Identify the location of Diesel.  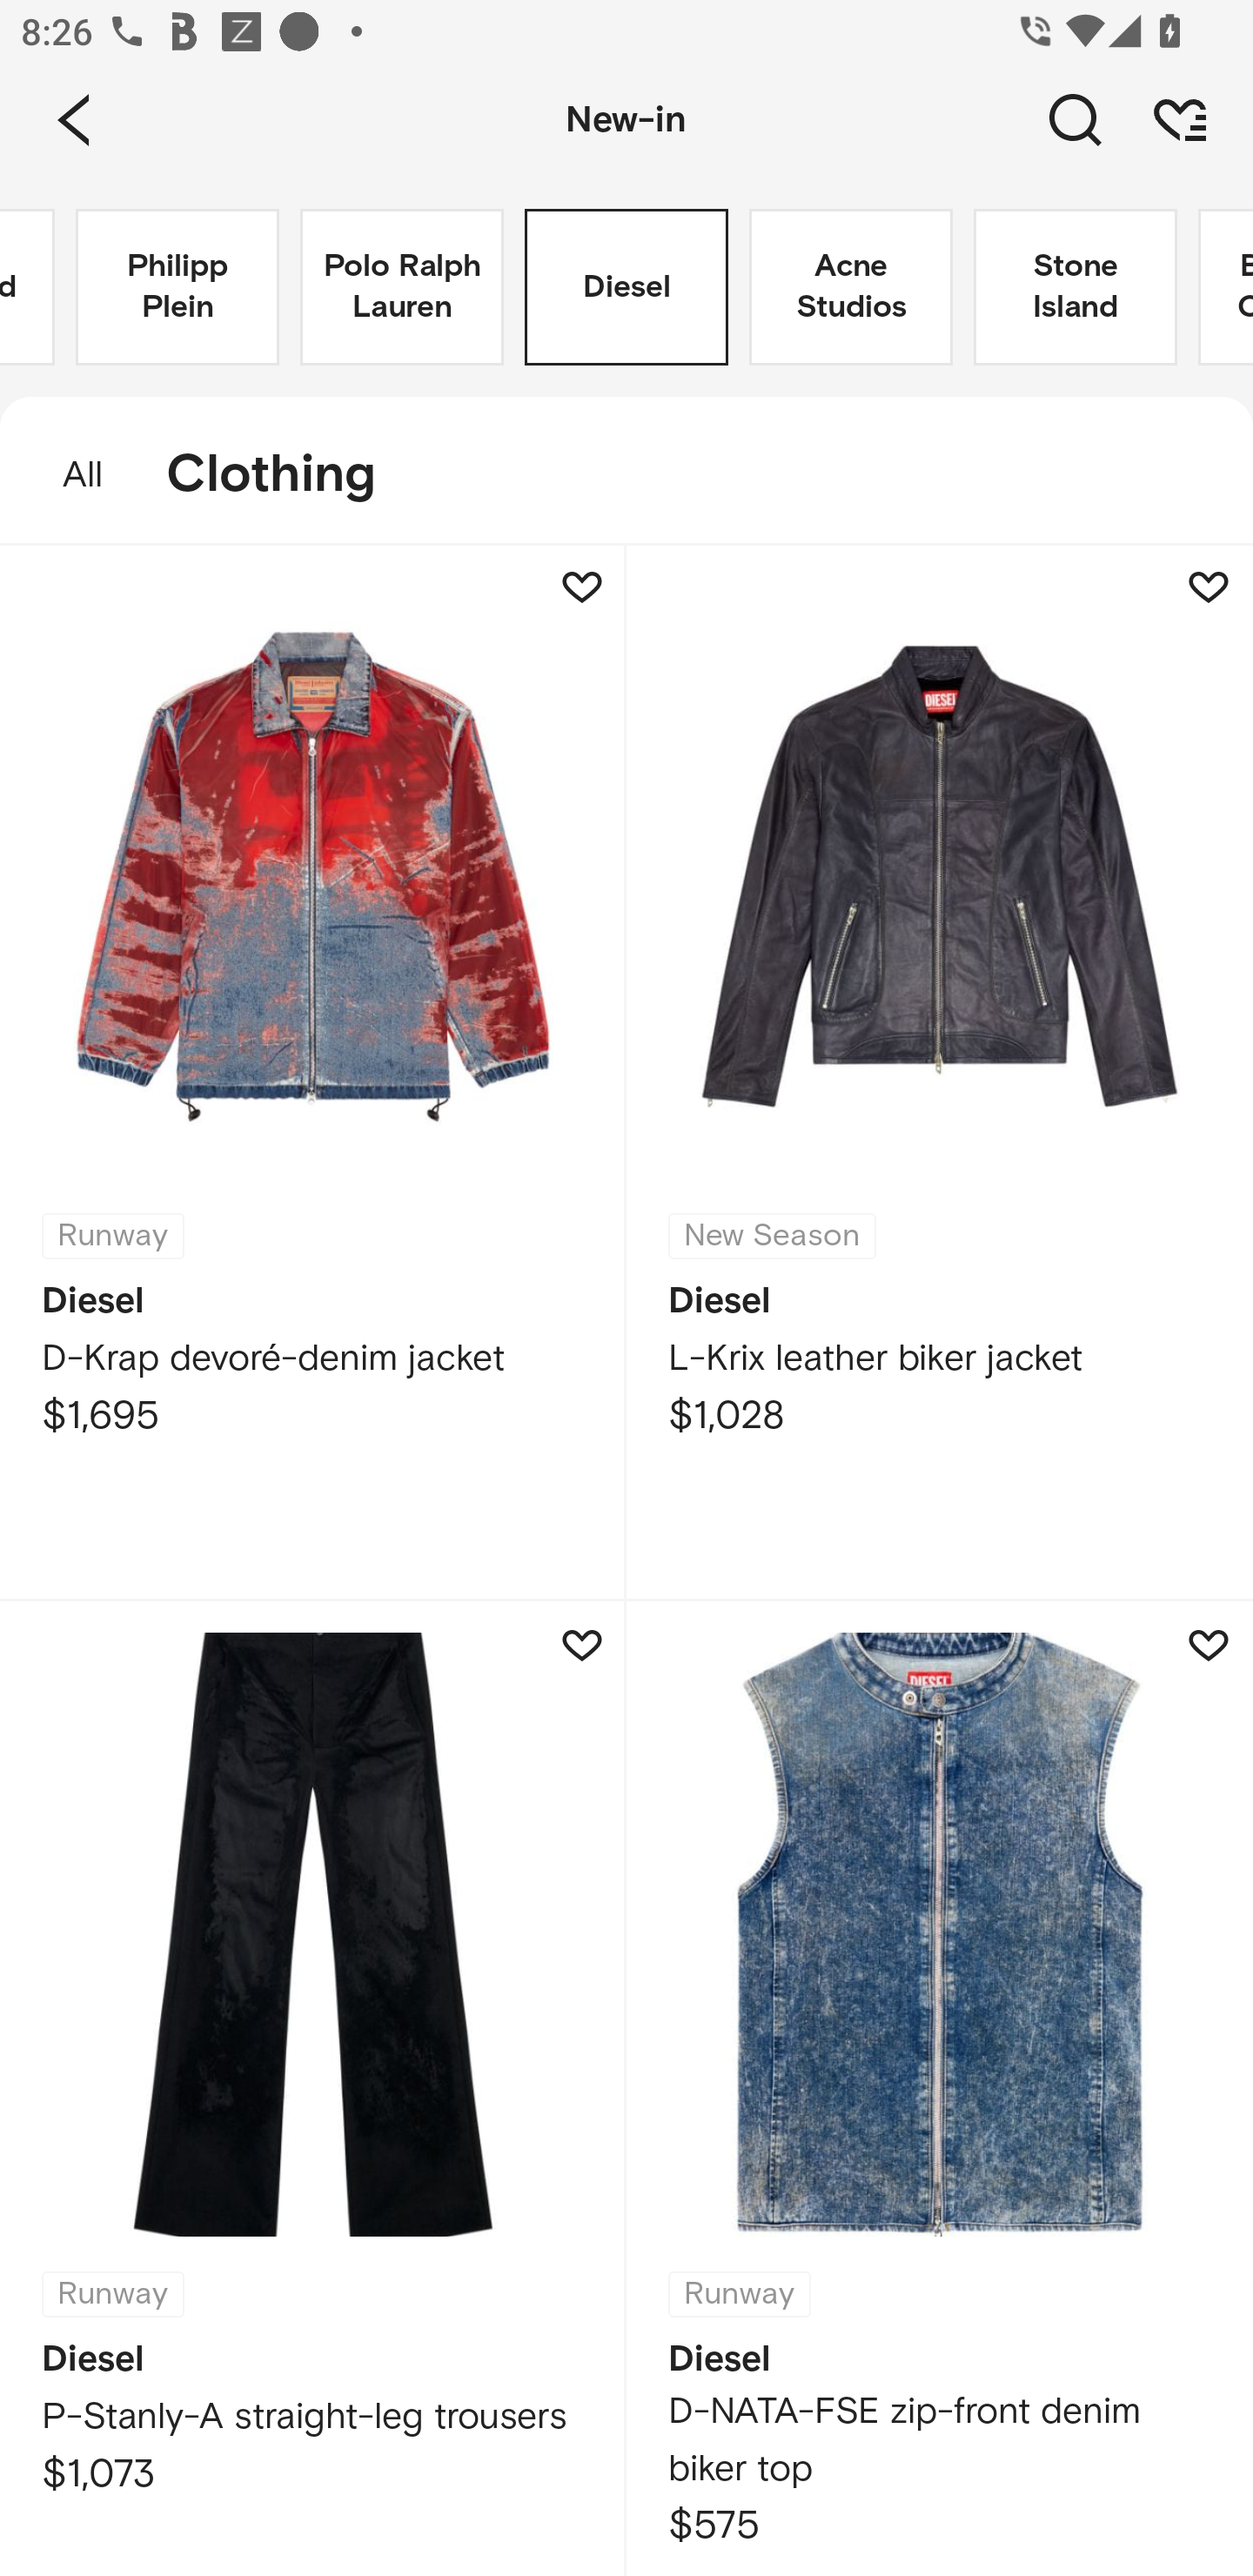
(626, 287).